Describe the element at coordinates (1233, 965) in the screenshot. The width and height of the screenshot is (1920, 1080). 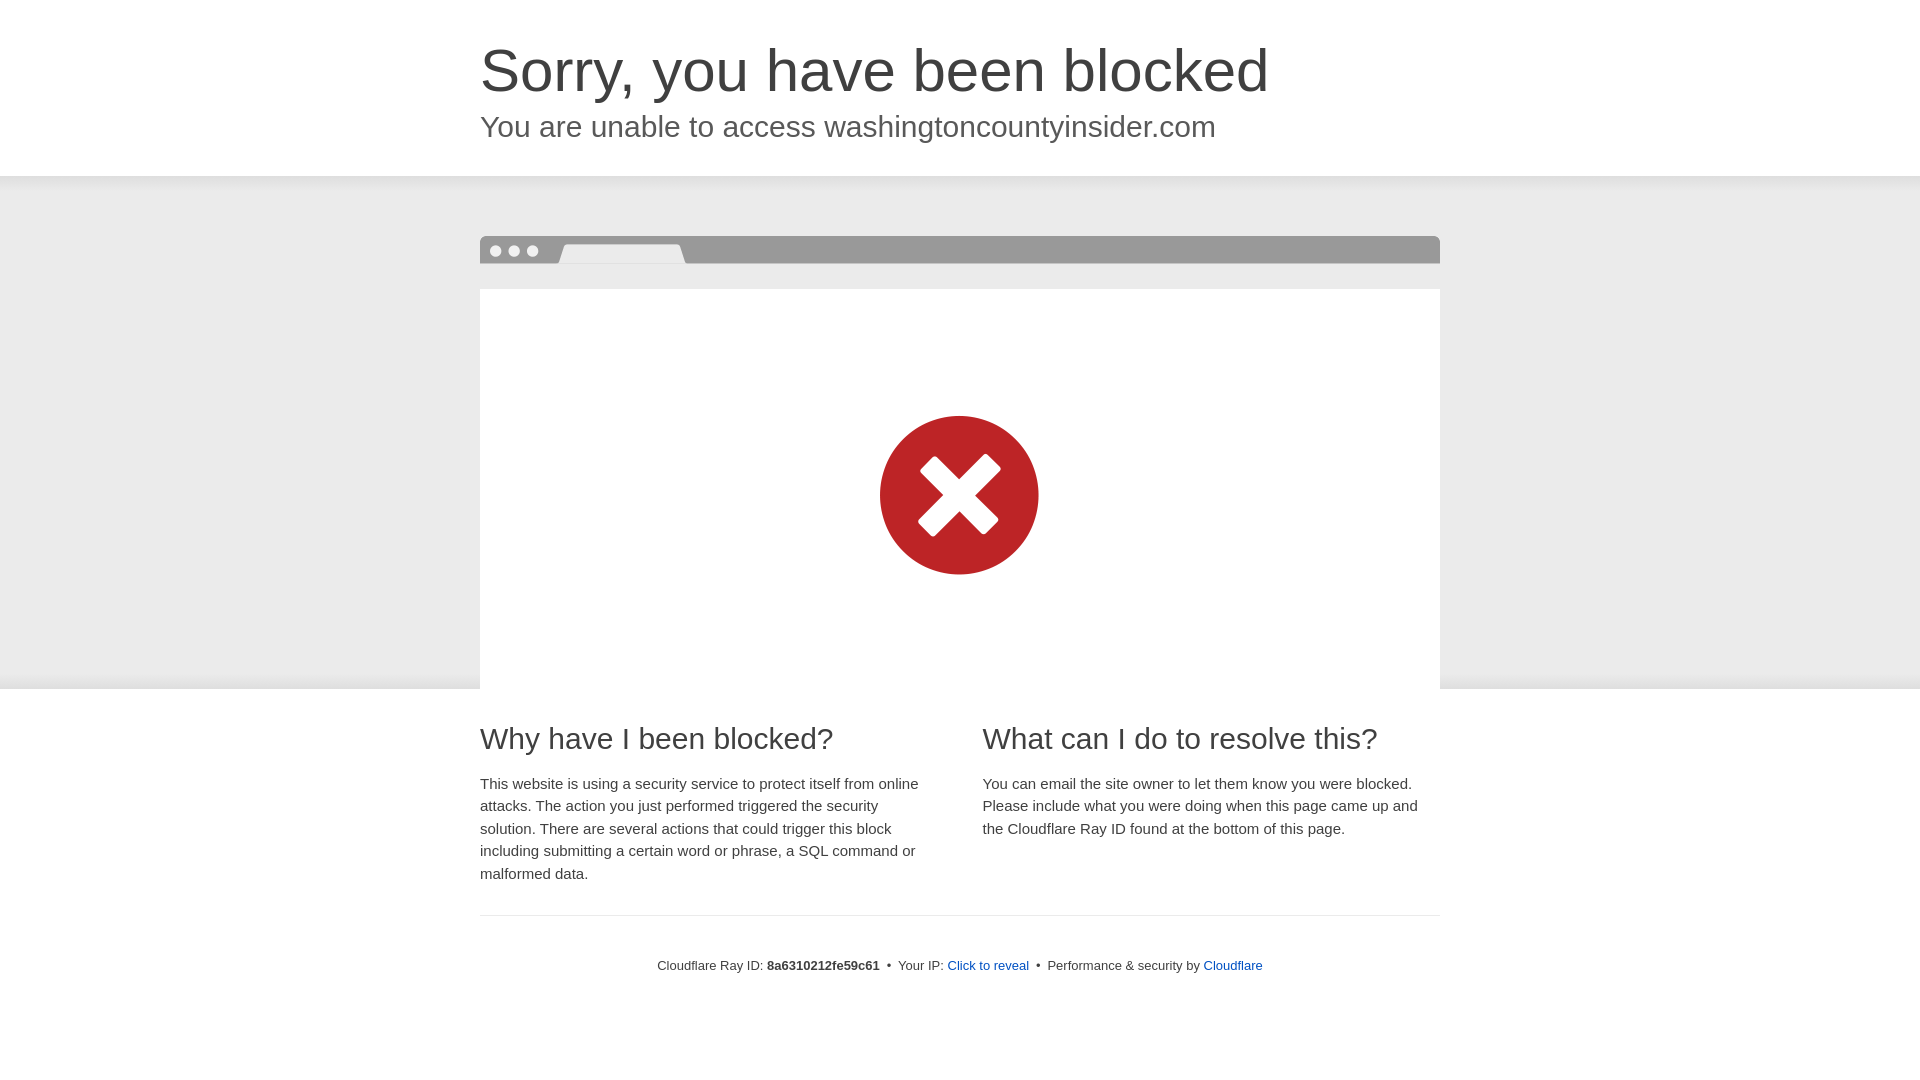
I see `Cloudflare` at that location.